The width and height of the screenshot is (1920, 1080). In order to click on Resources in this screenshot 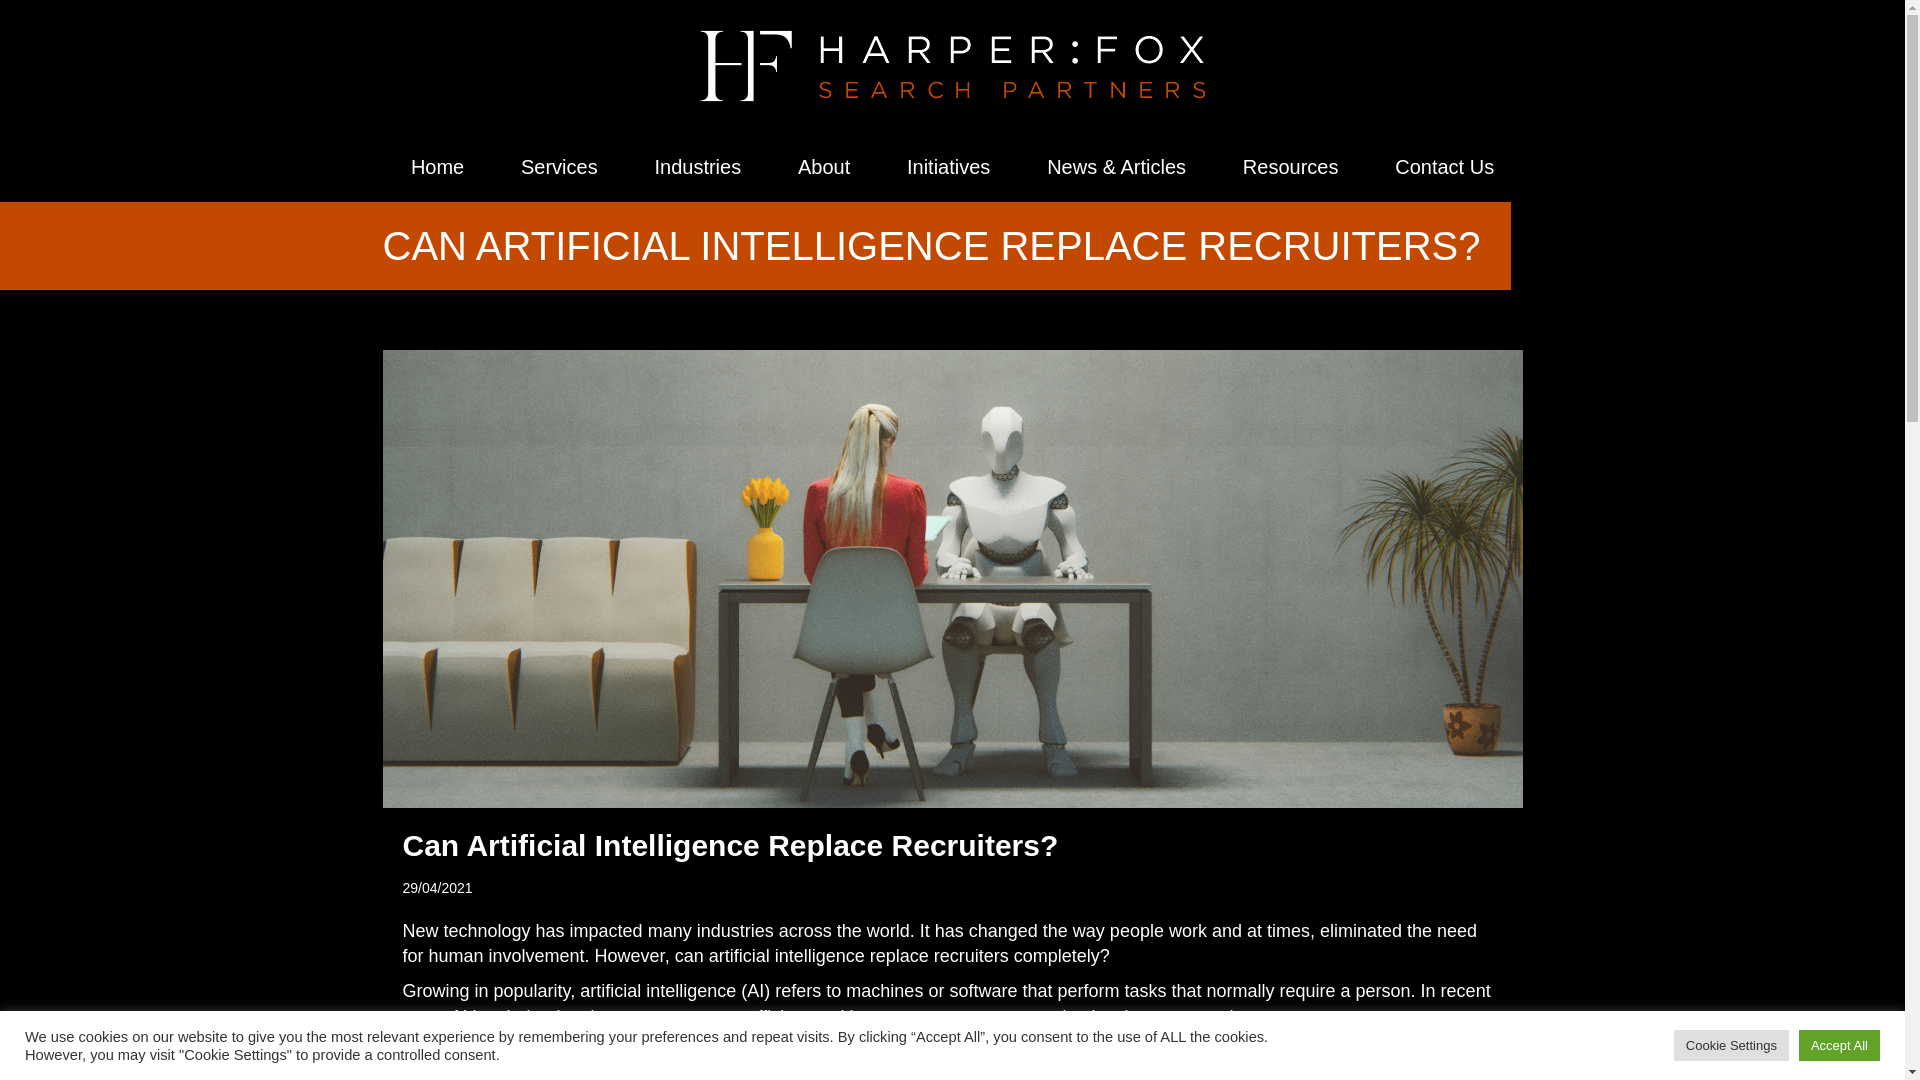, I will do `click(1289, 166)`.